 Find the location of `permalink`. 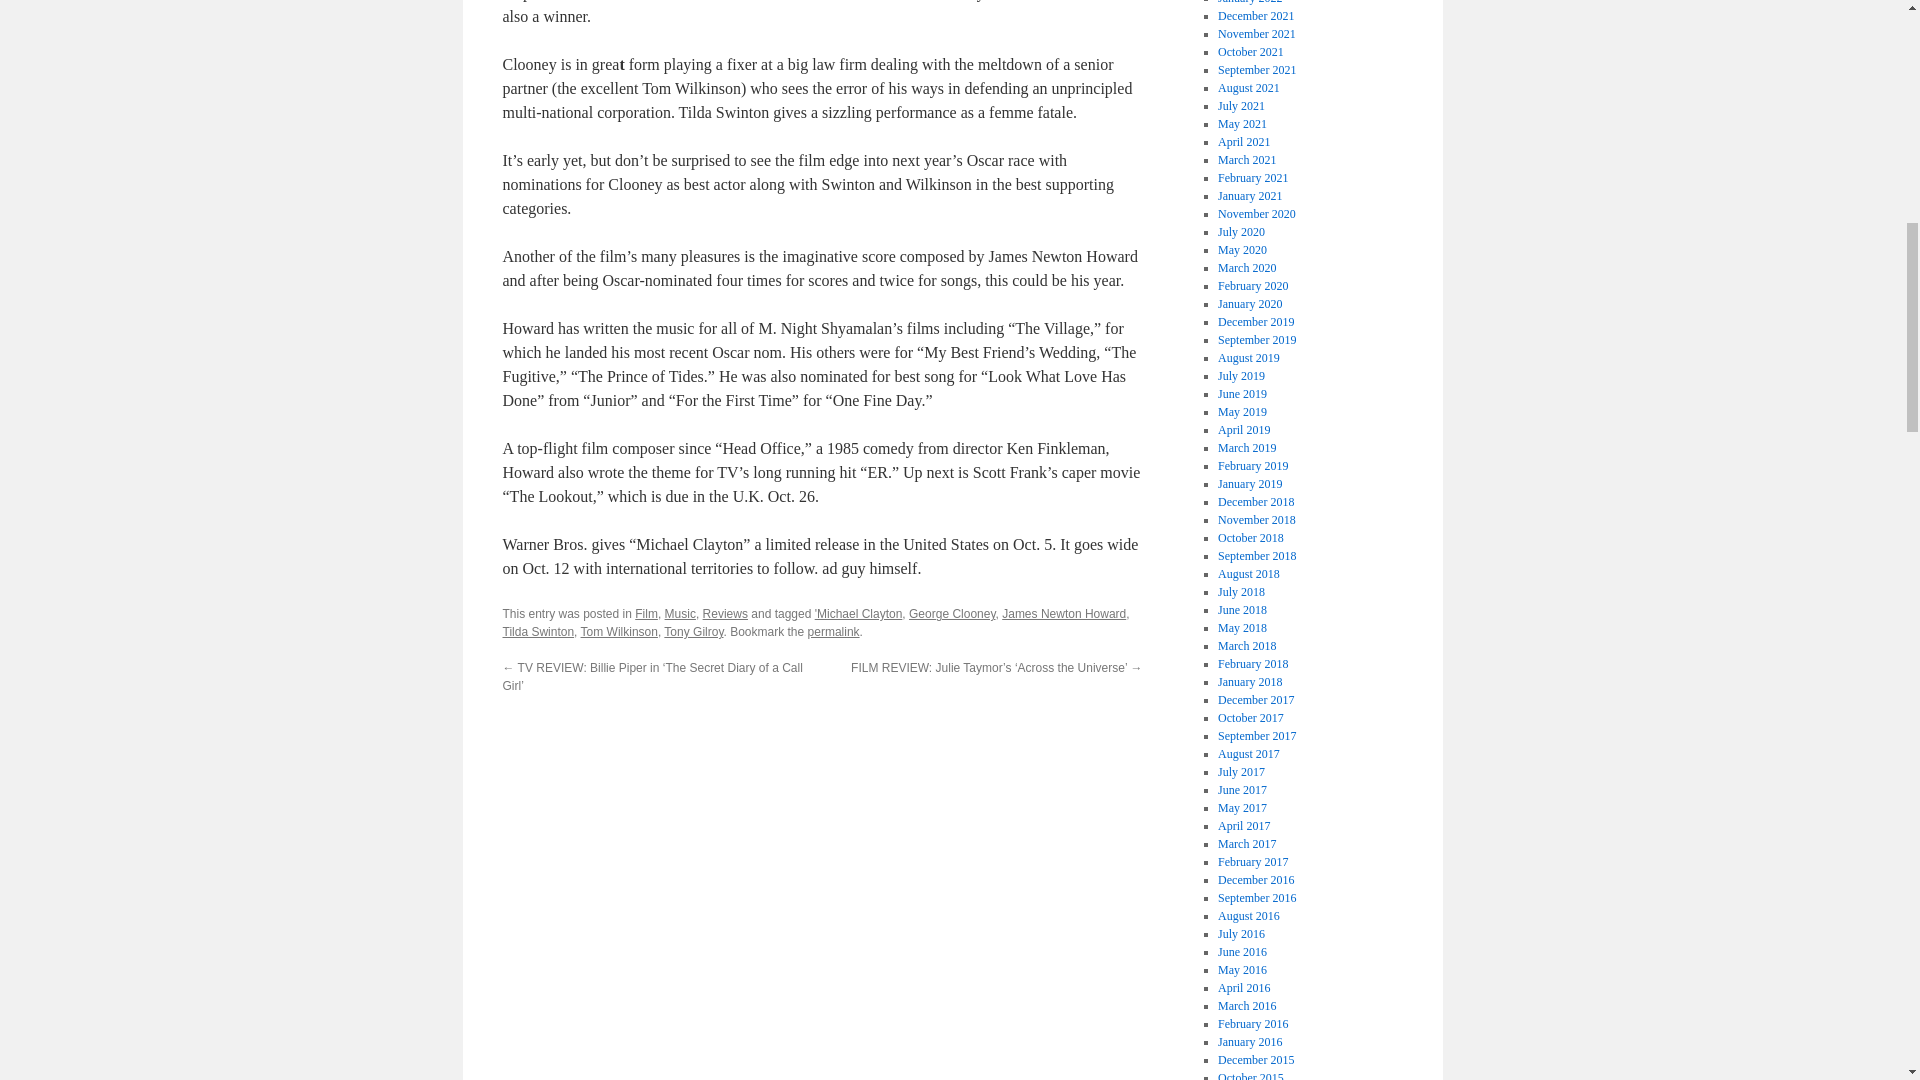

permalink is located at coordinates (834, 632).